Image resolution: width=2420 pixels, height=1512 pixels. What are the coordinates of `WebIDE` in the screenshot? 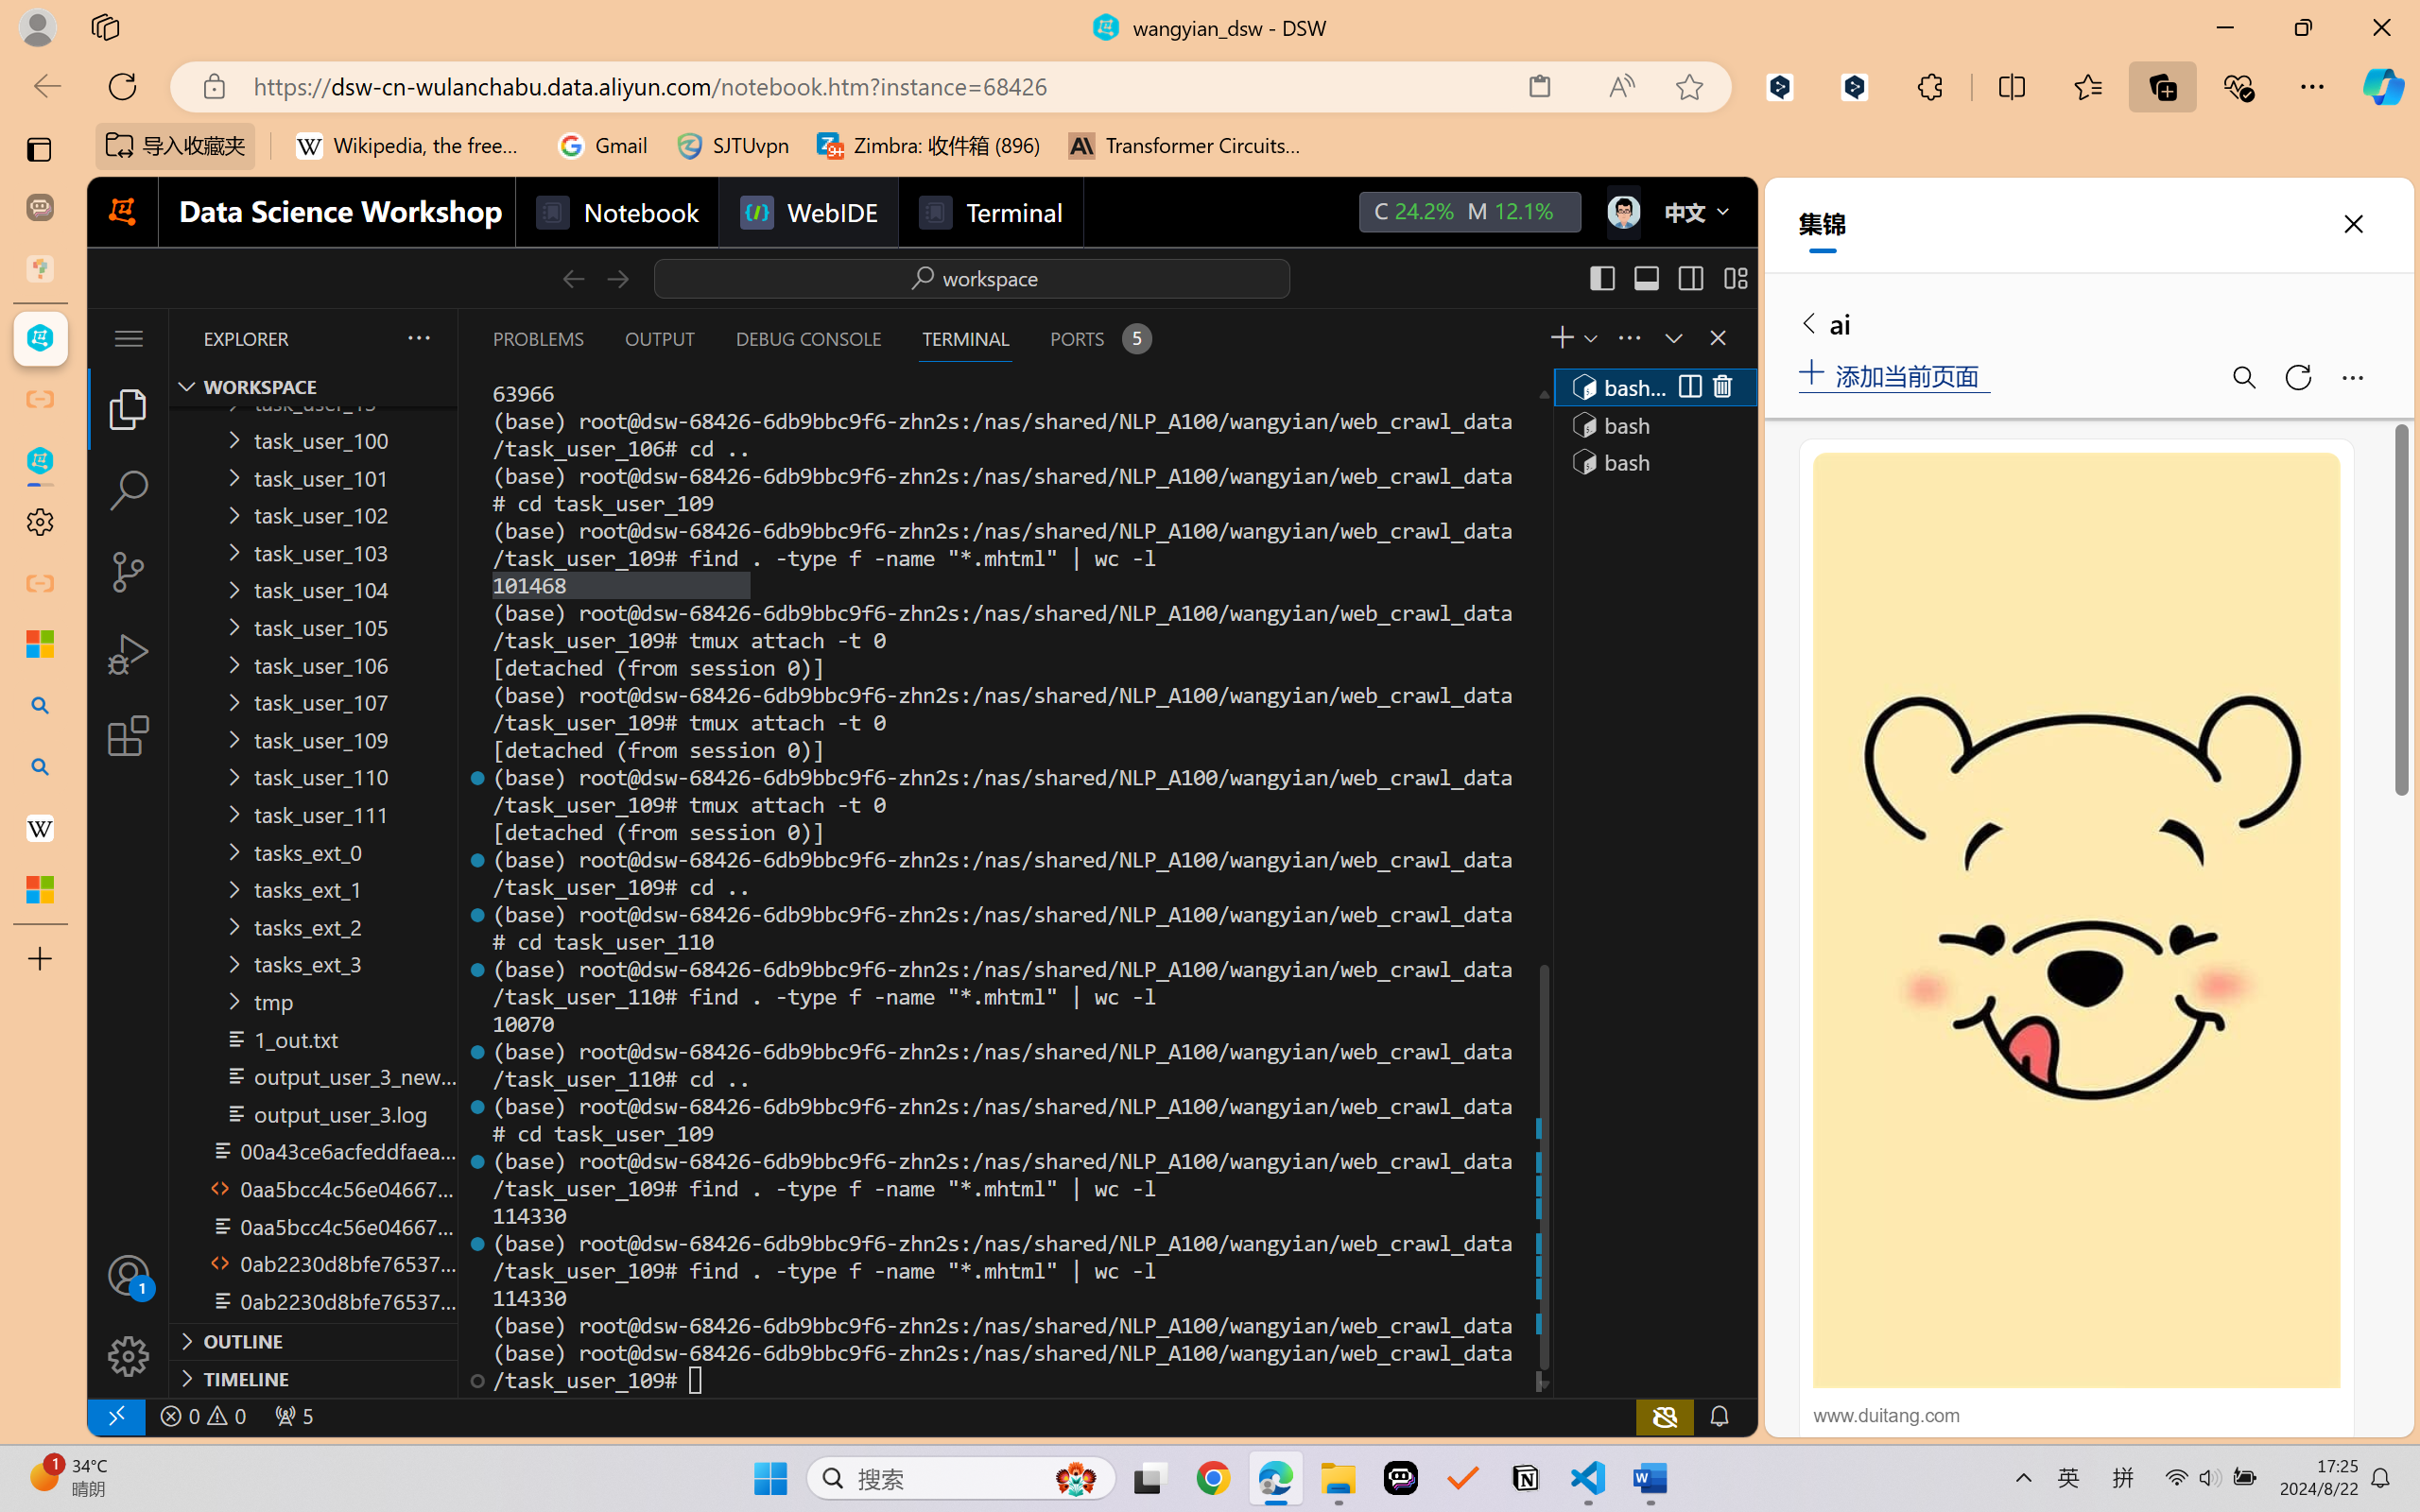 It's located at (807, 212).